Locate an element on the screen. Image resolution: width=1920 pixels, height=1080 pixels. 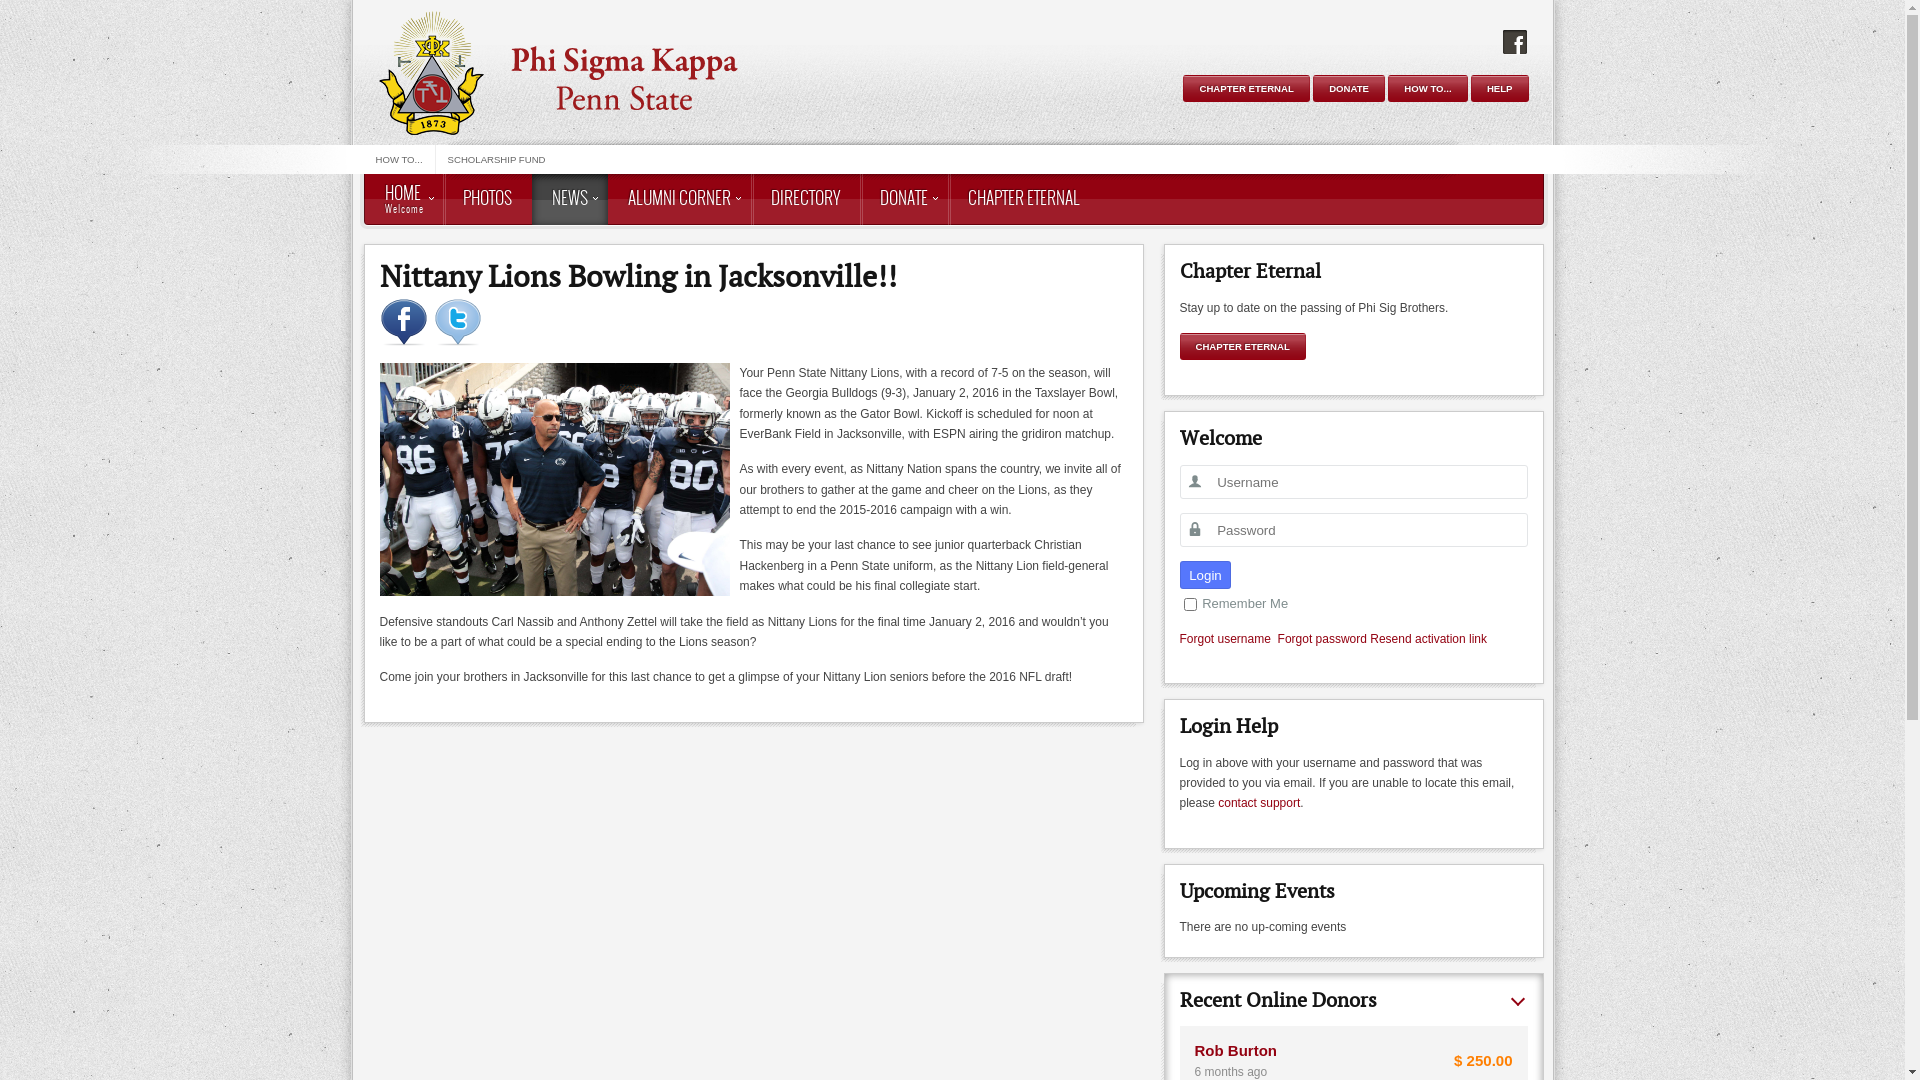
Nittany Lions Bowling in Jacksonville!! is located at coordinates (638, 276).